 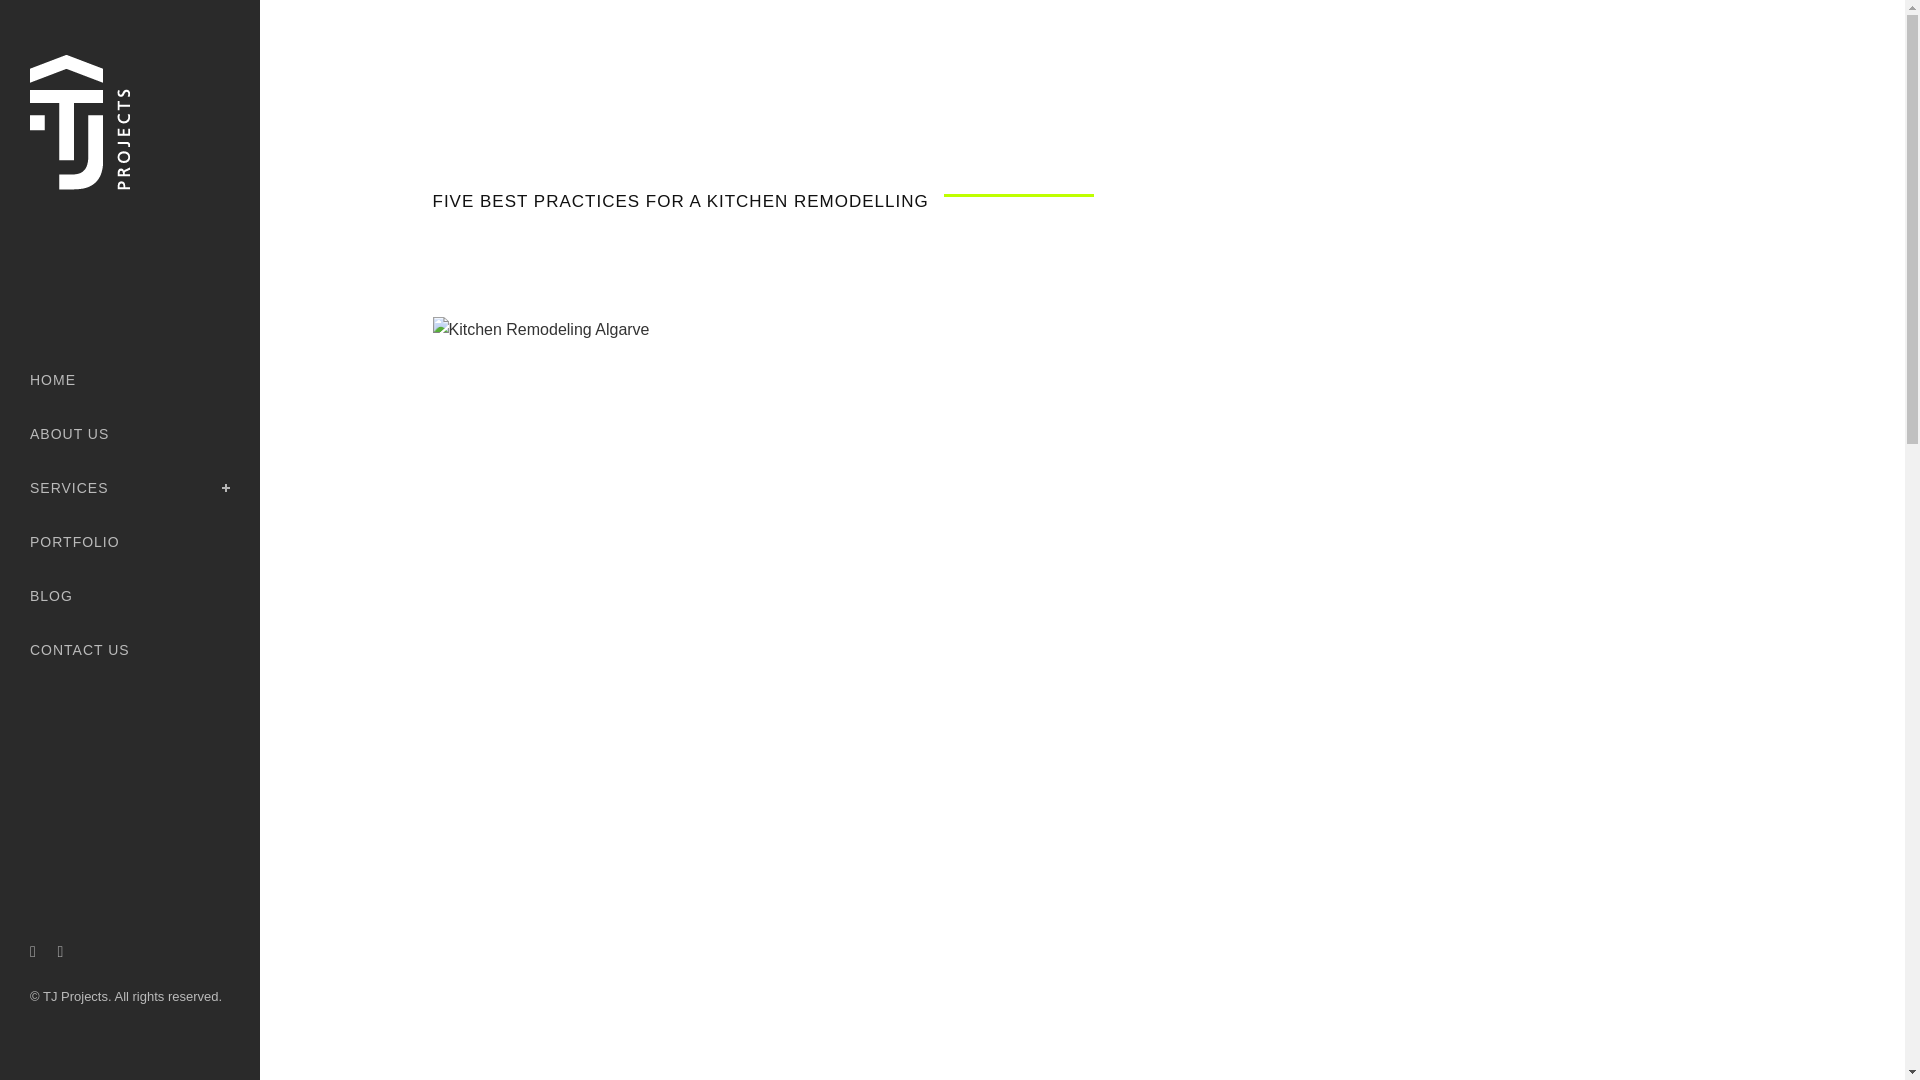 I want to click on SERVICES, so click(x=130, y=488).